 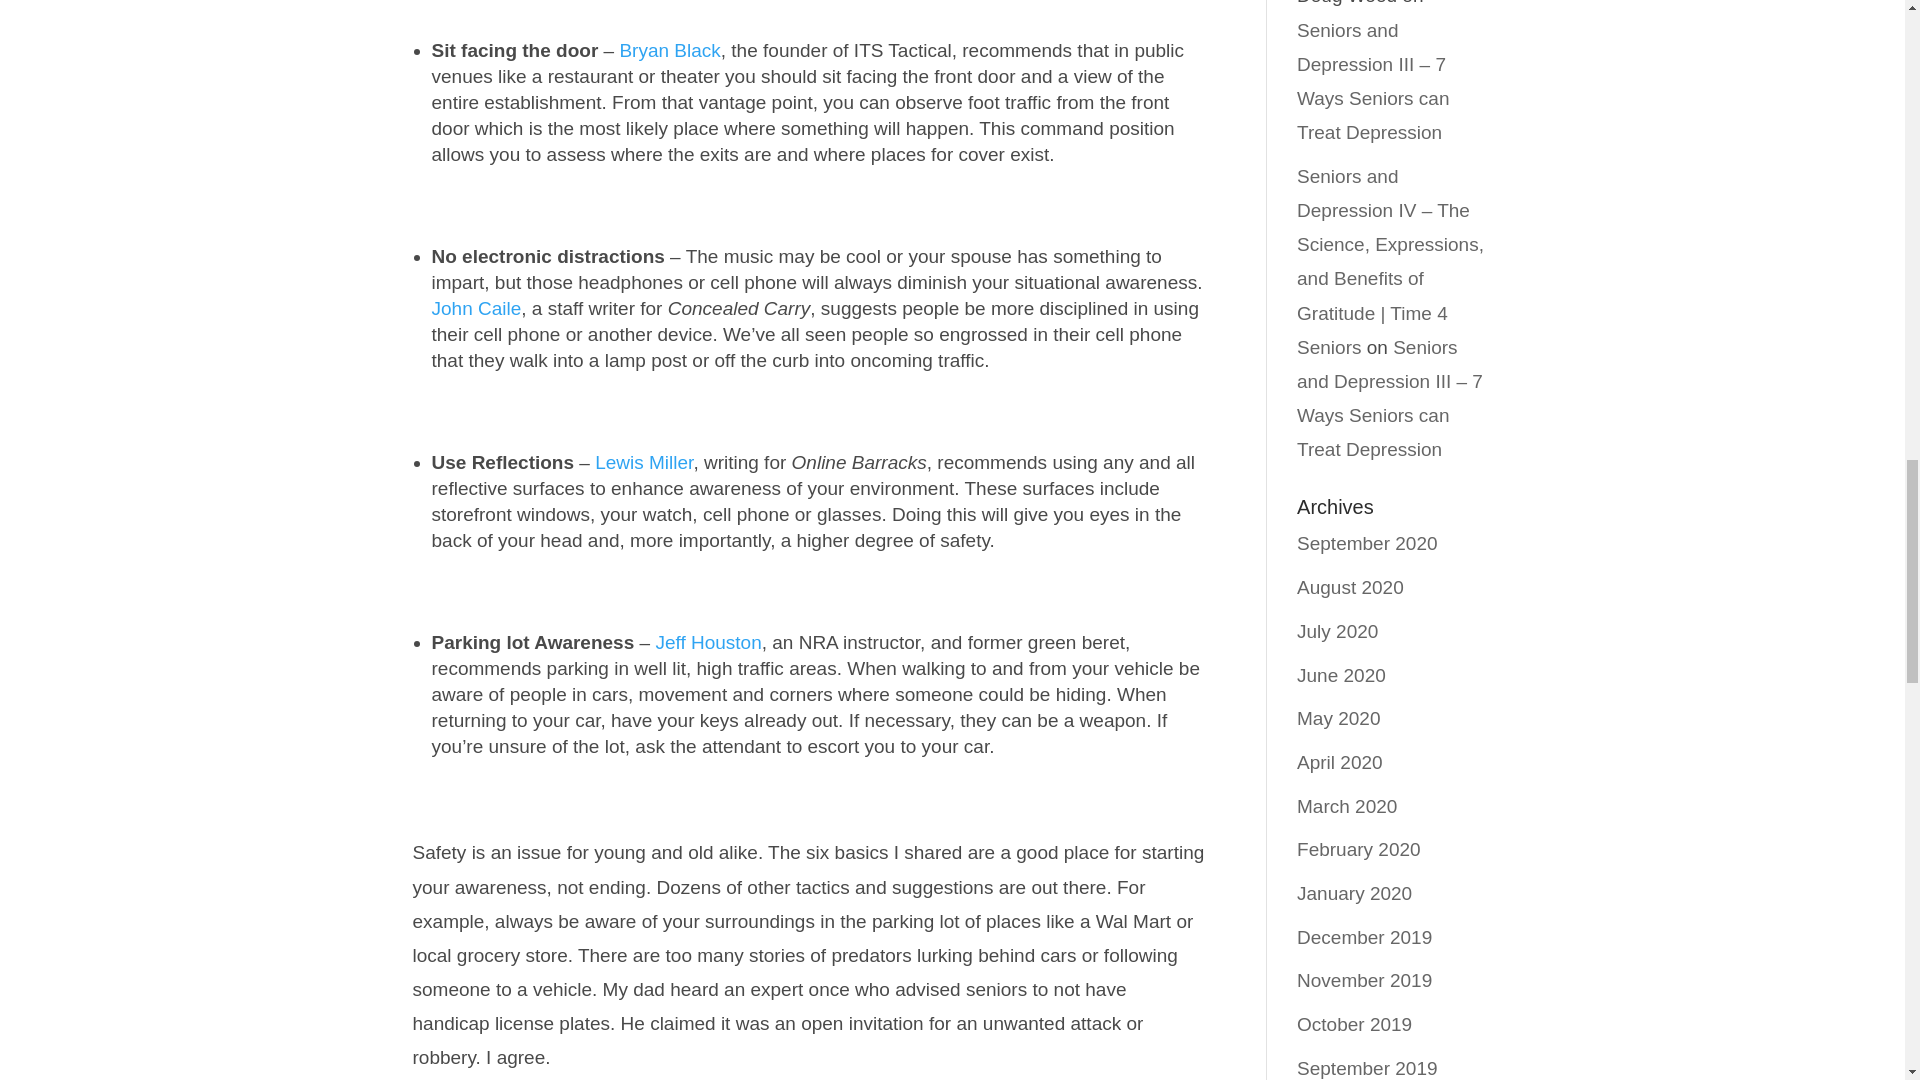 What do you see at coordinates (707, 642) in the screenshot?
I see `Jeff Houston` at bounding box center [707, 642].